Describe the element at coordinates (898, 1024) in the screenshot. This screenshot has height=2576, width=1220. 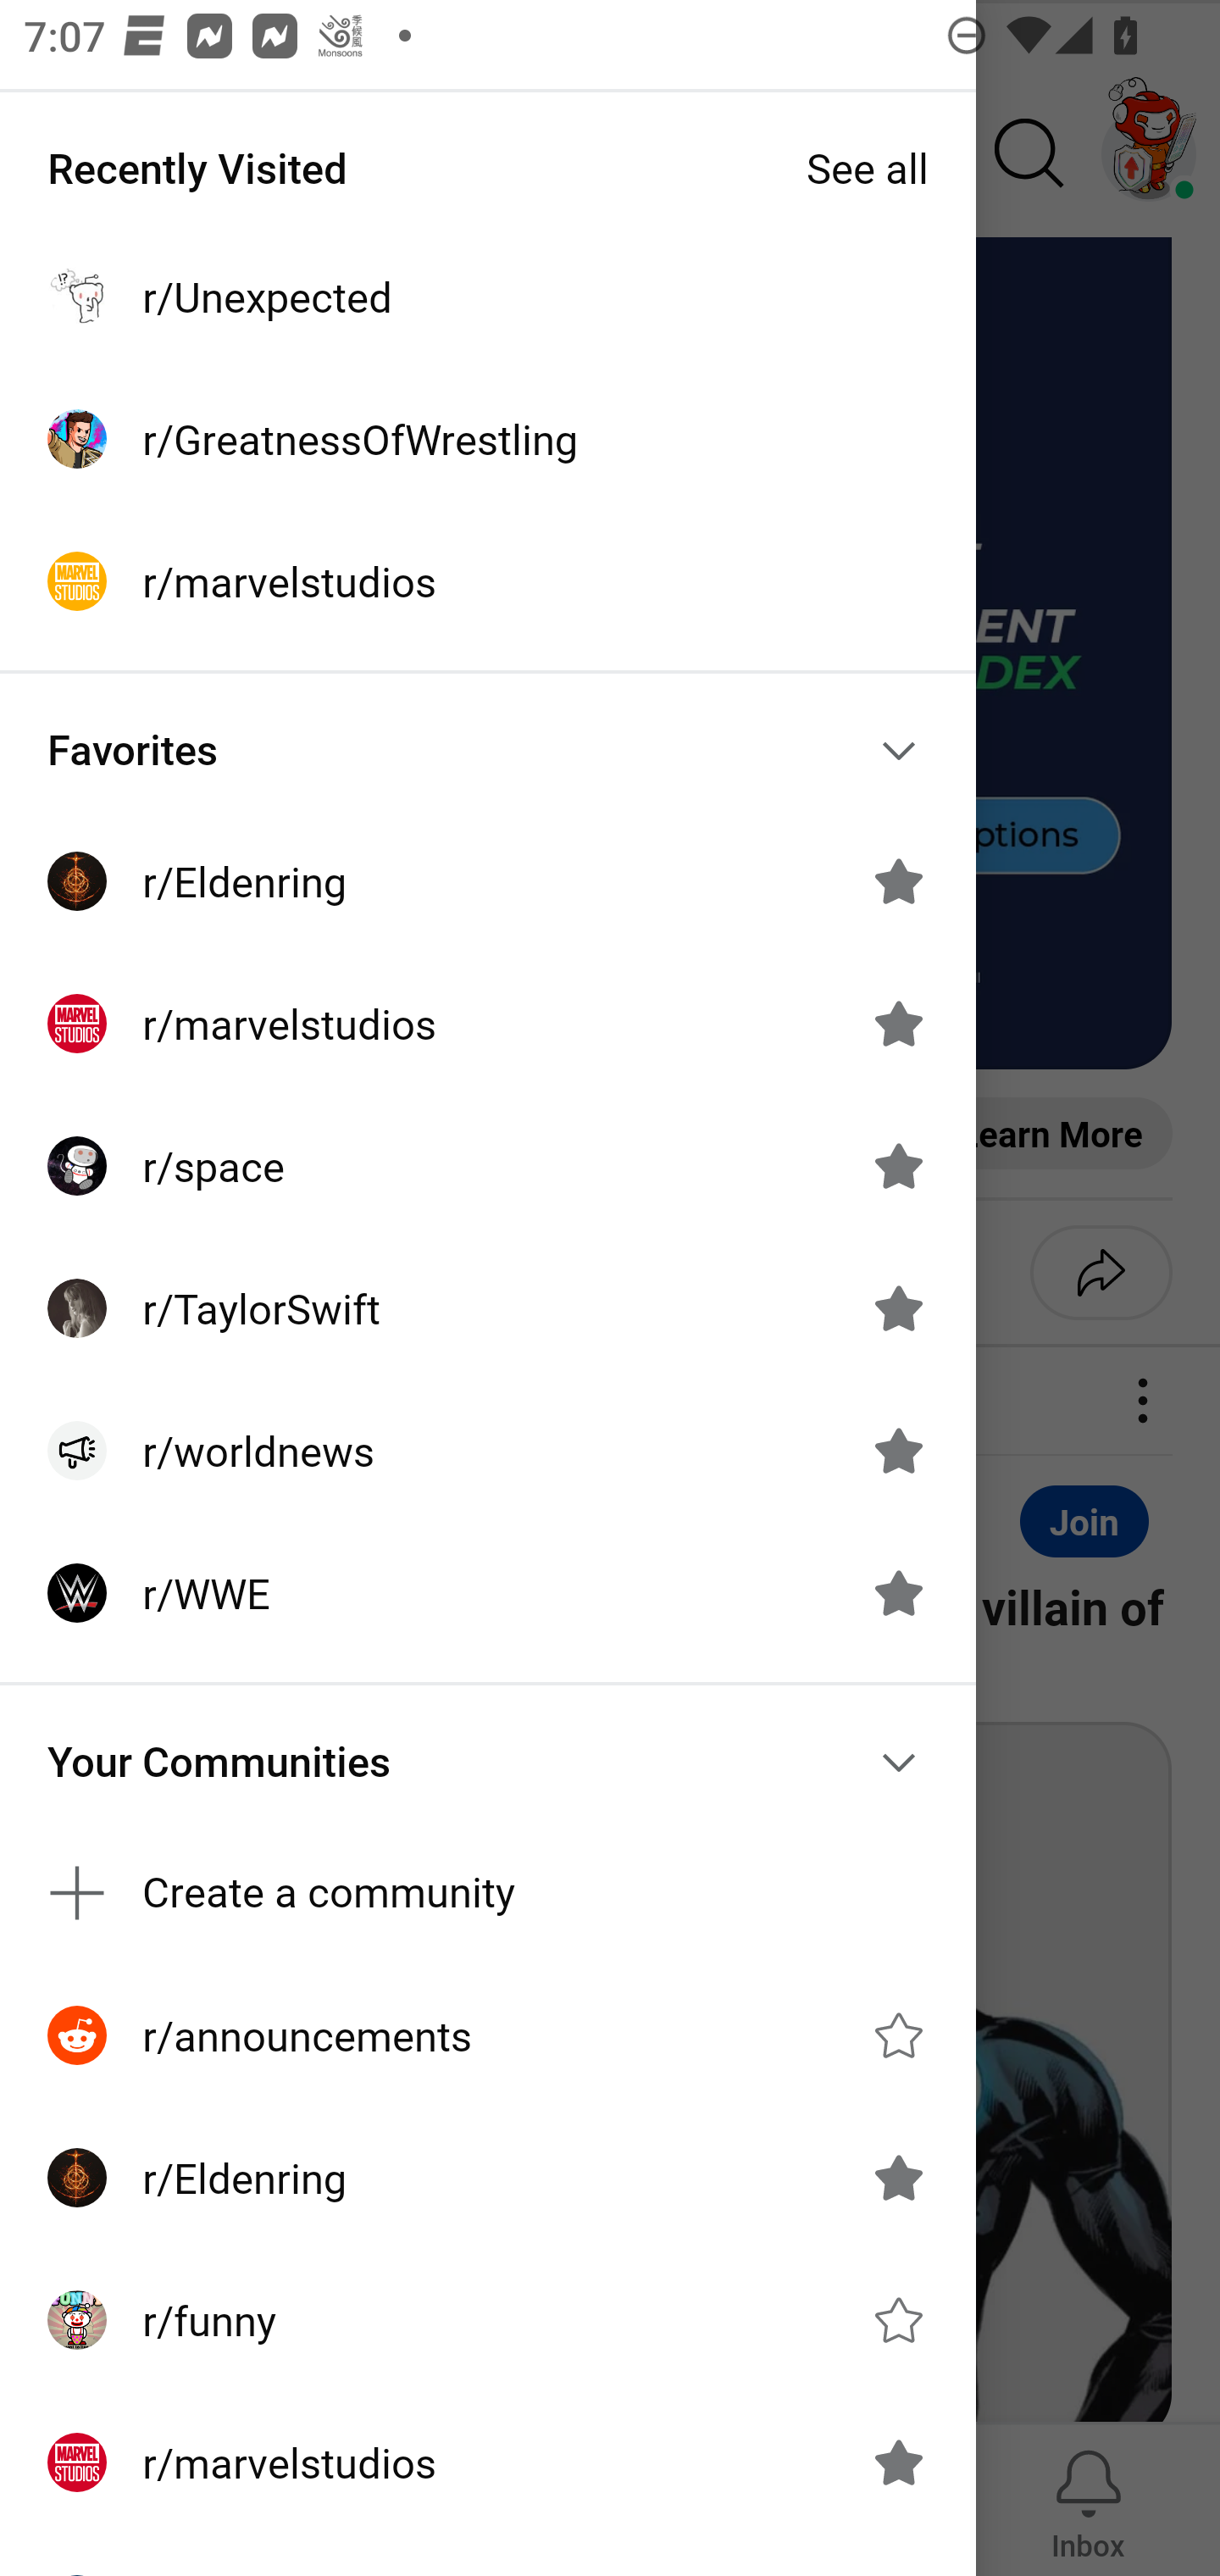
I see `Unfavorite r/marvelstudios` at that location.